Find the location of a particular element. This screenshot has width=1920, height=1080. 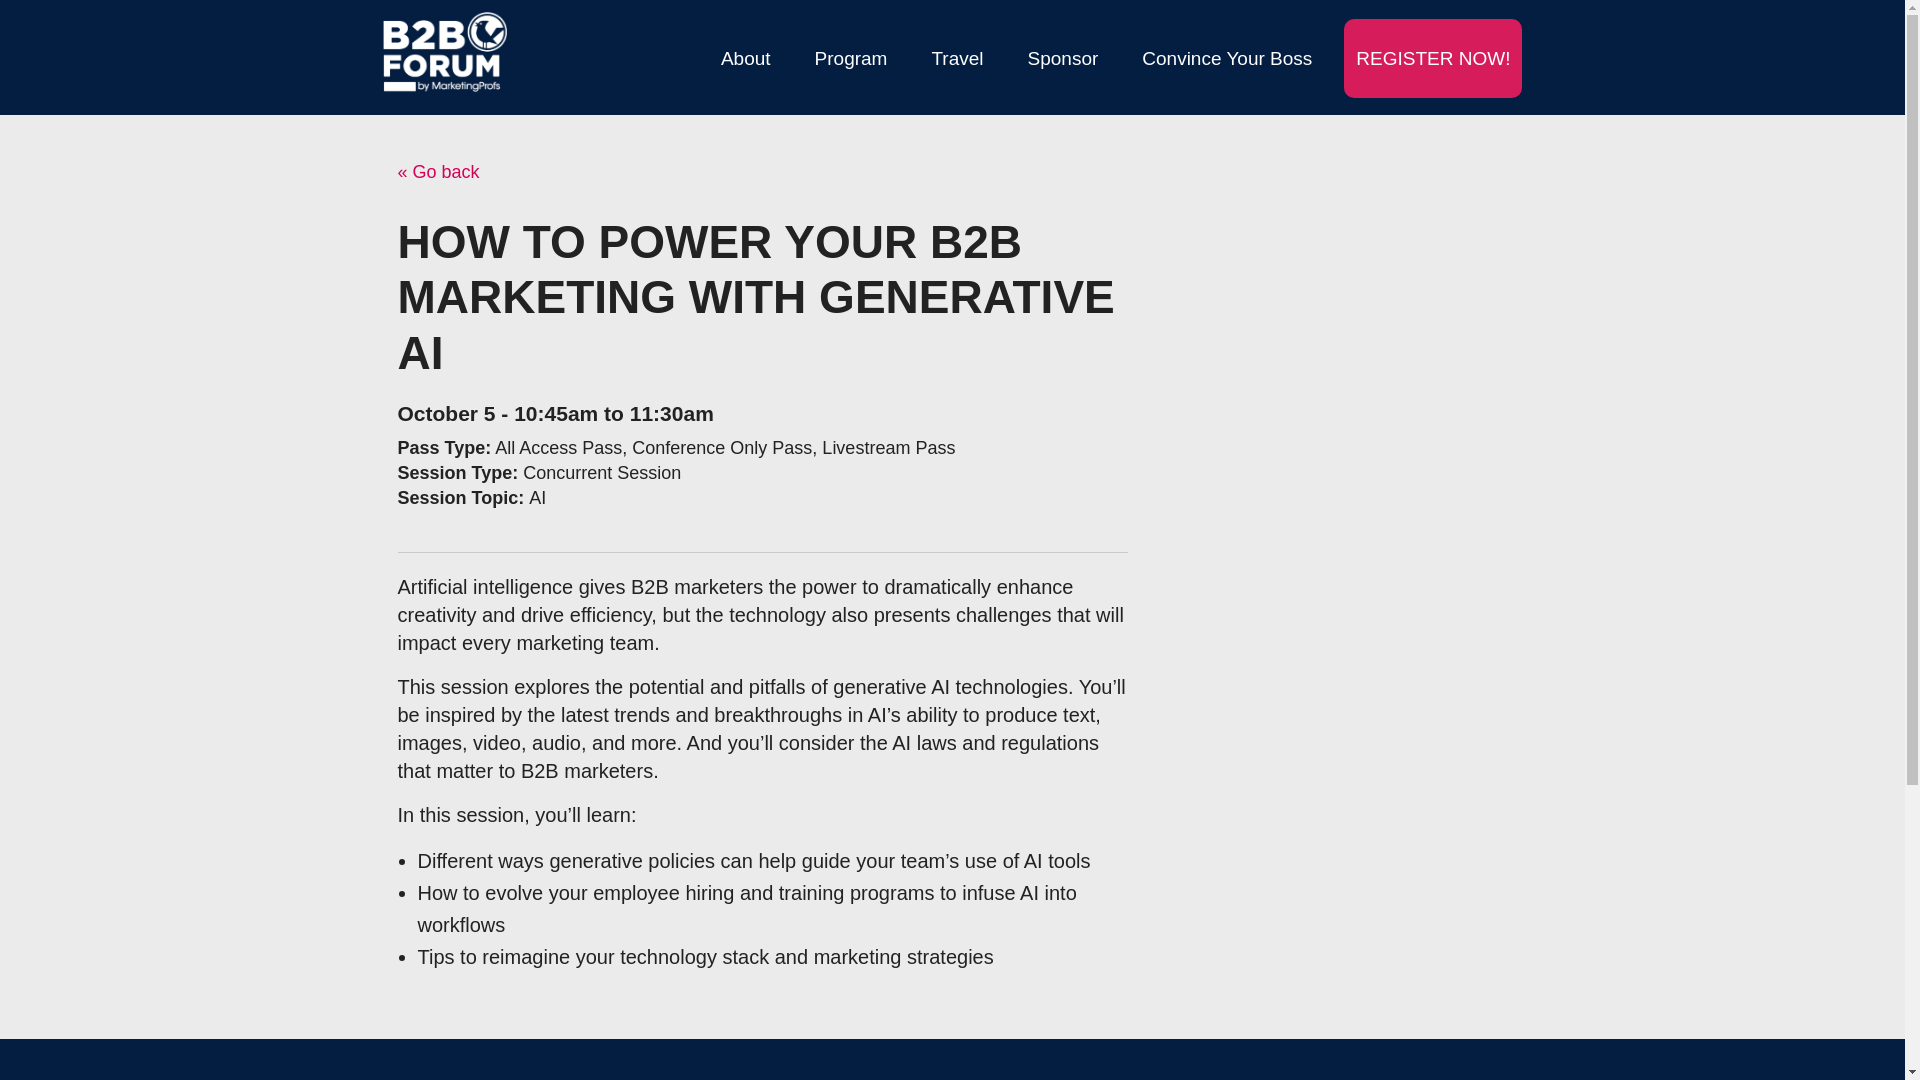

Travel is located at coordinates (956, 58).